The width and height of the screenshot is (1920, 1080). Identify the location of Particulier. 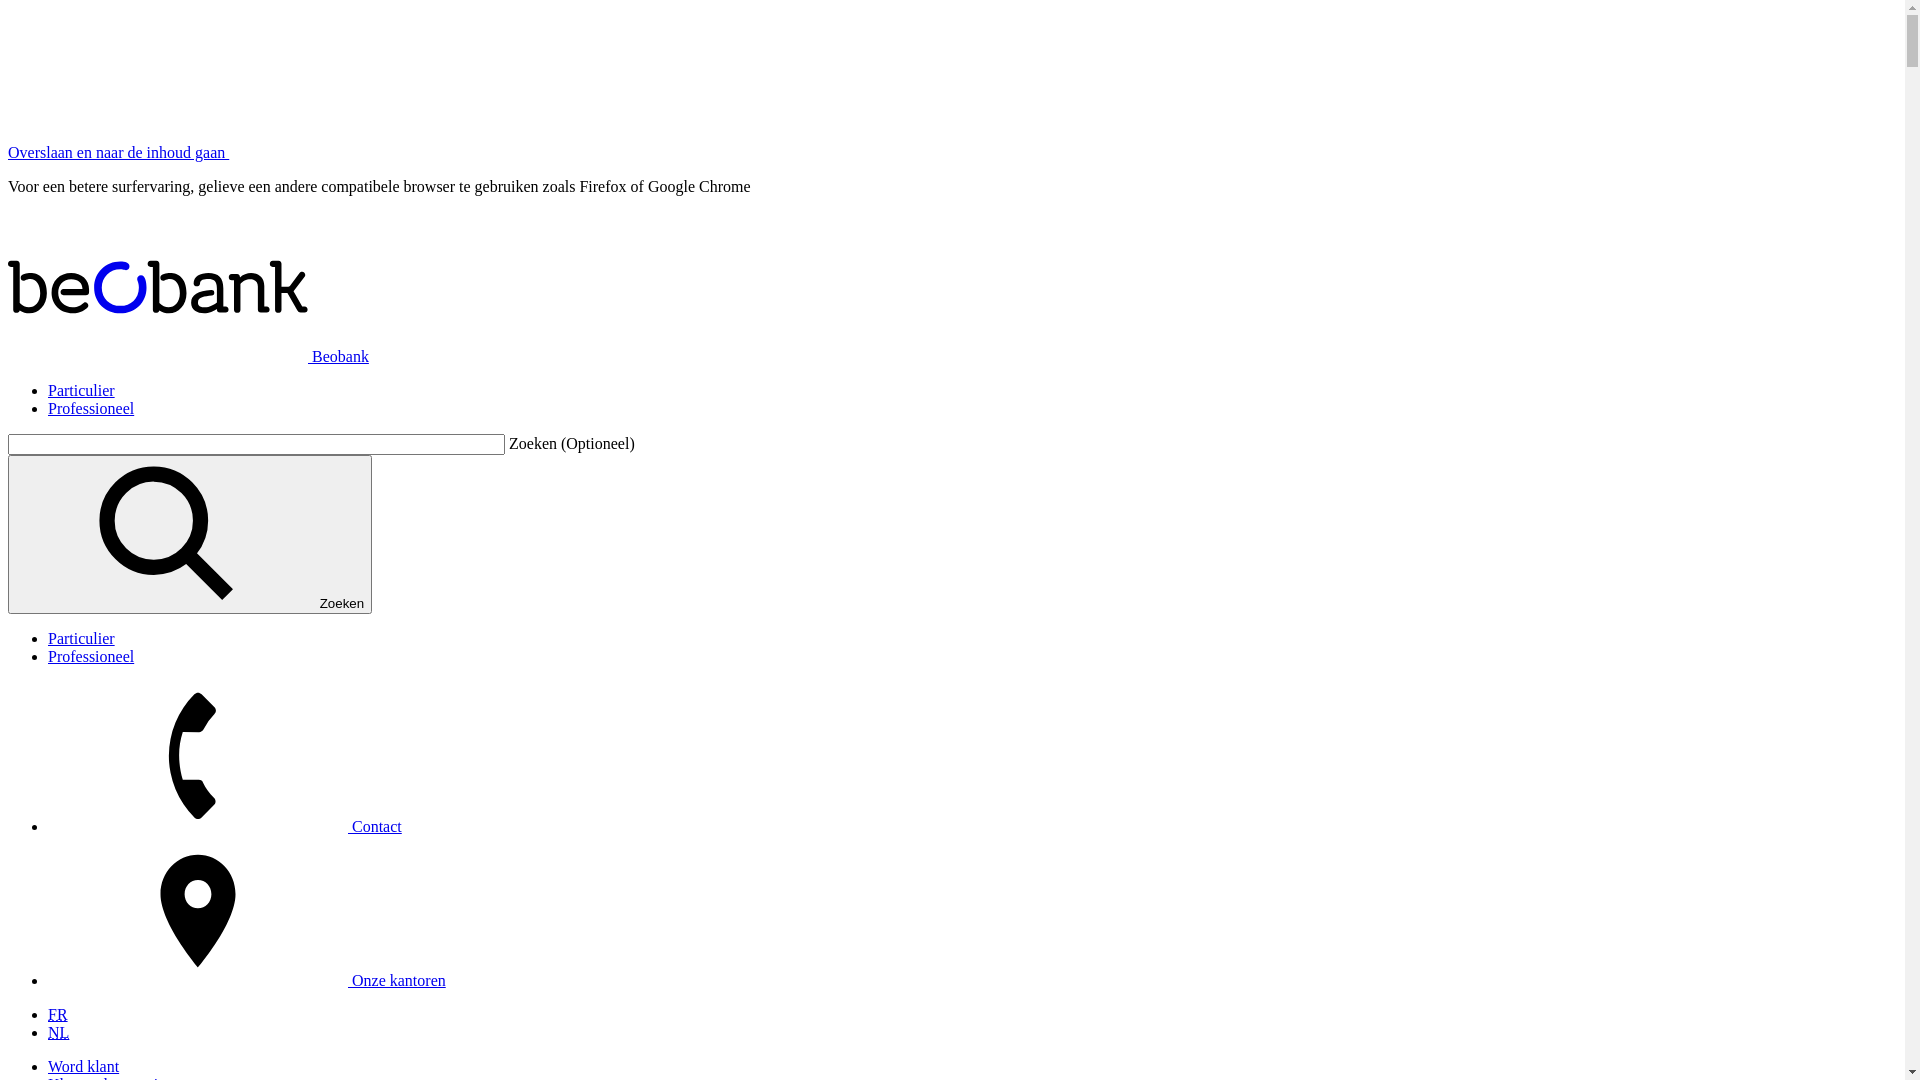
(82, 638).